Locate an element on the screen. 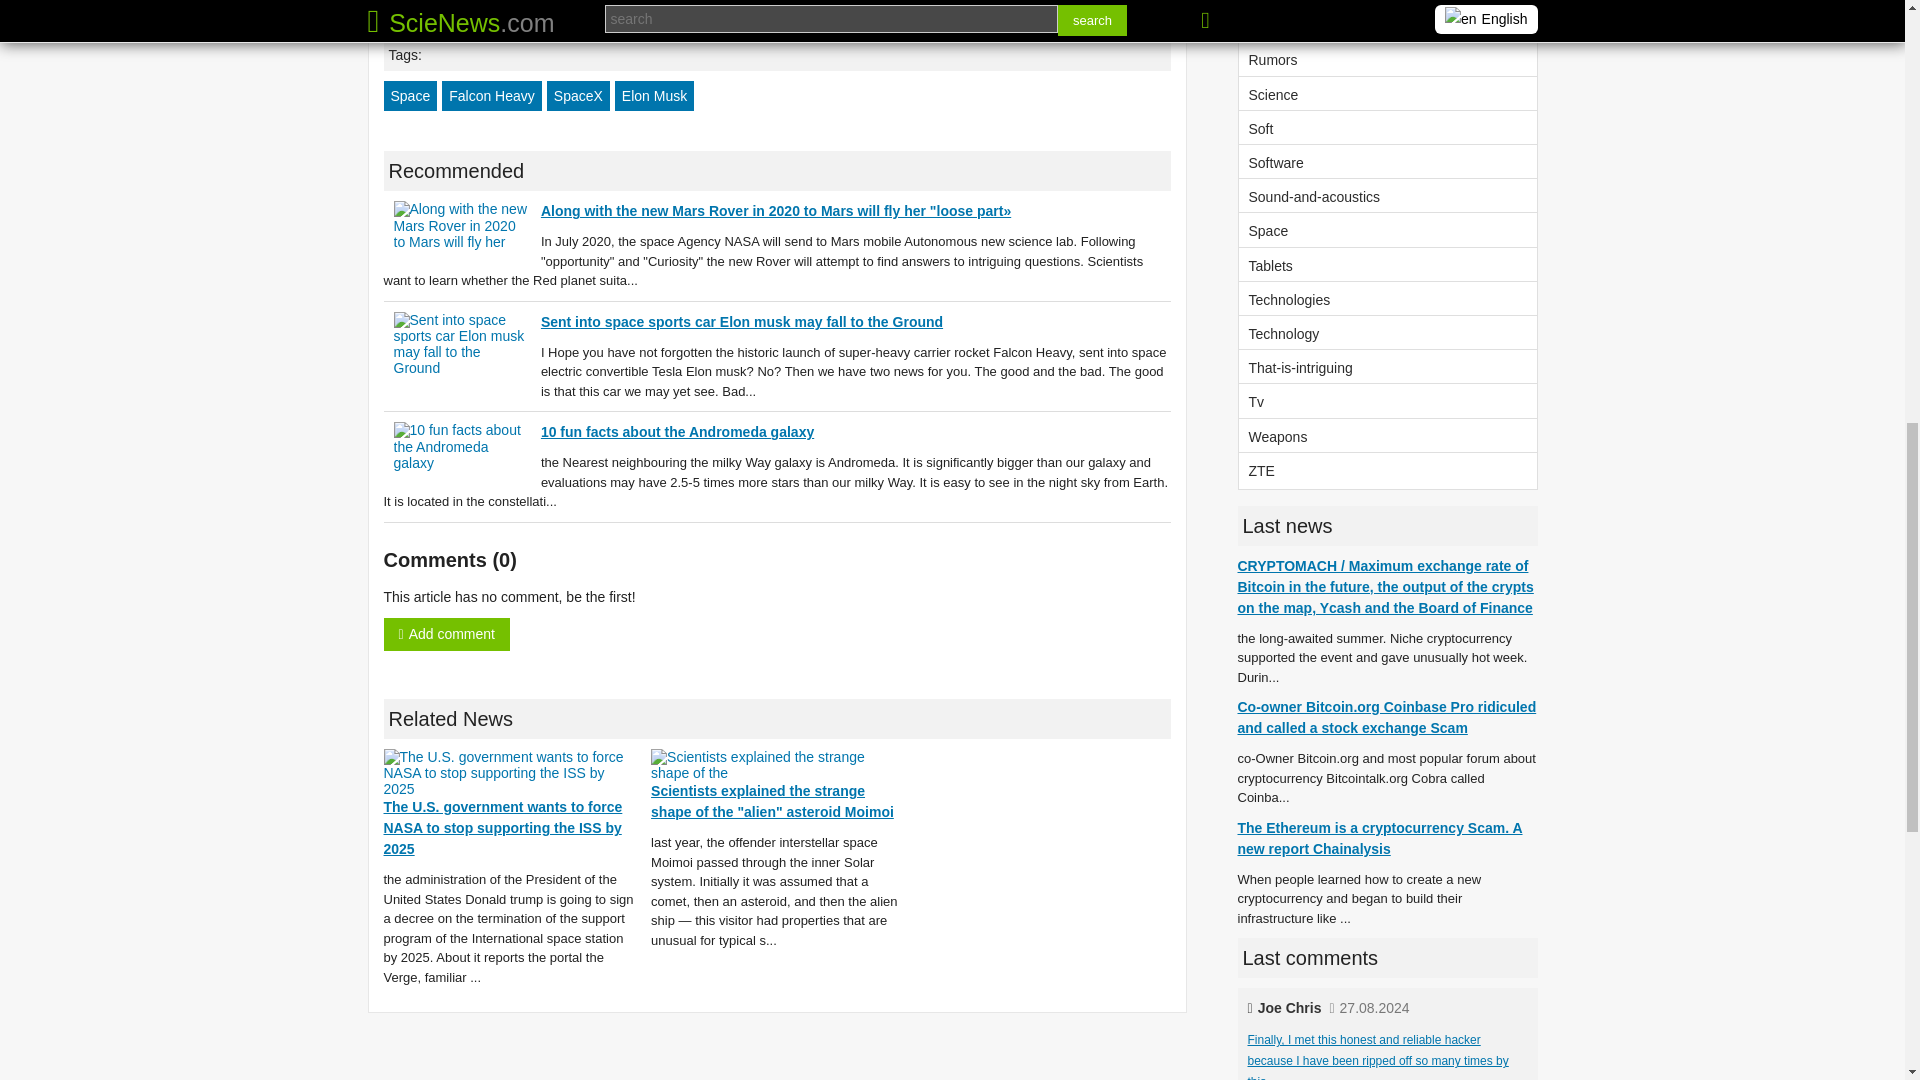 This screenshot has height=1080, width=1920. Falcon Heavy is located at coordinates (491, 96).